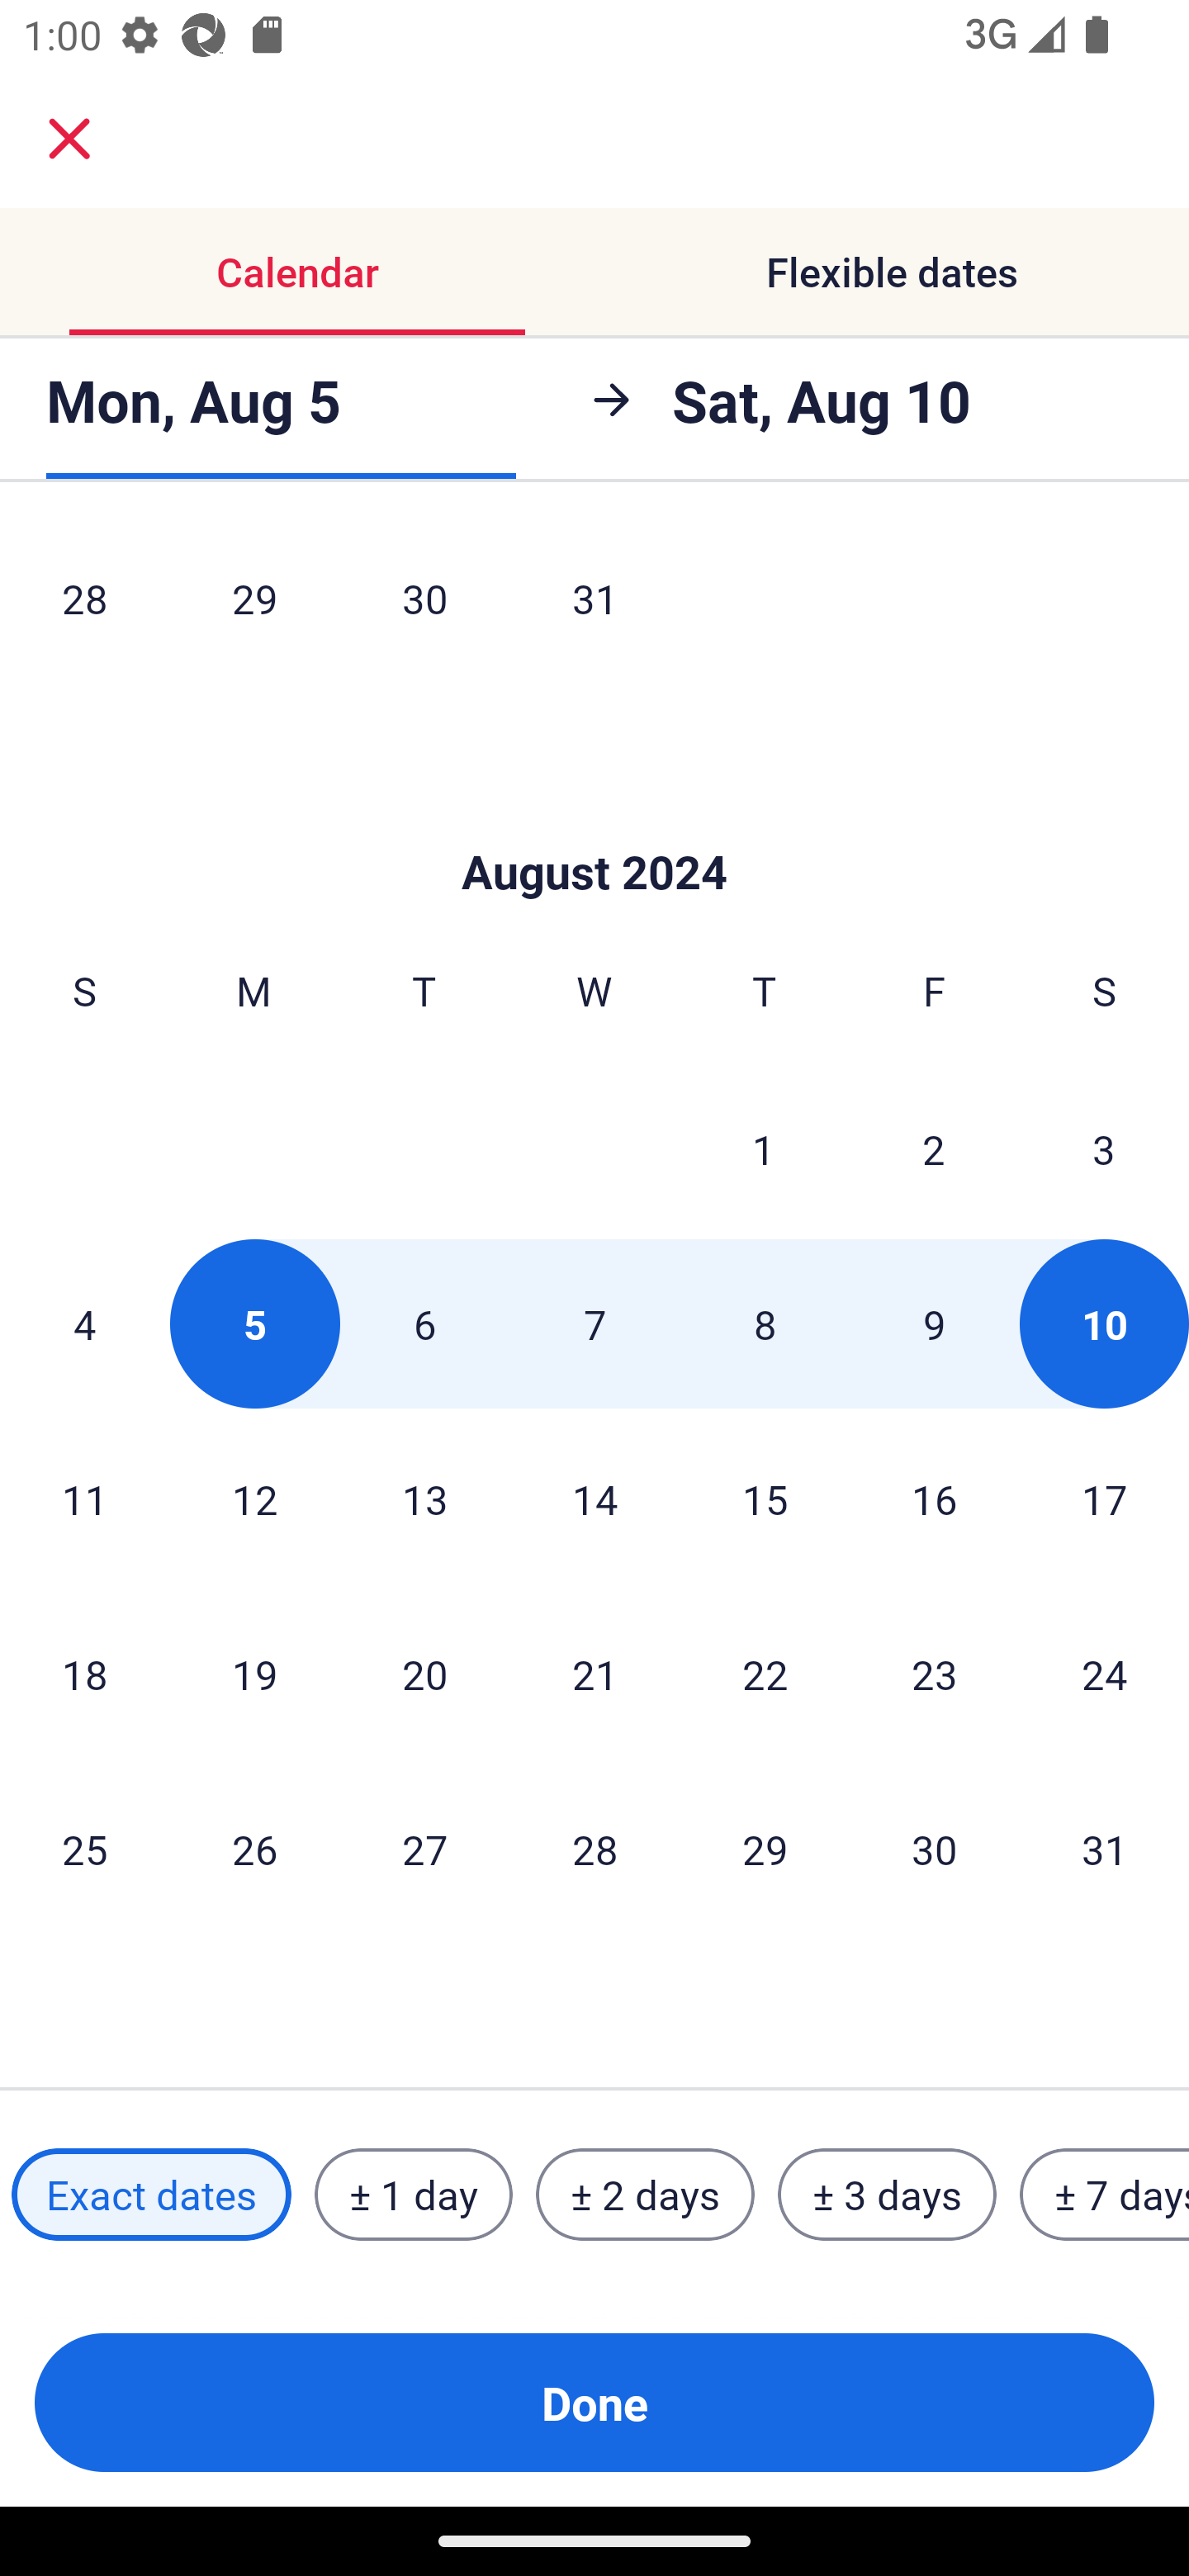  Describe the element at coordinates (424, 1849) in the screenshot. I see `27 Tuesday, August 27, 2024` at that location.